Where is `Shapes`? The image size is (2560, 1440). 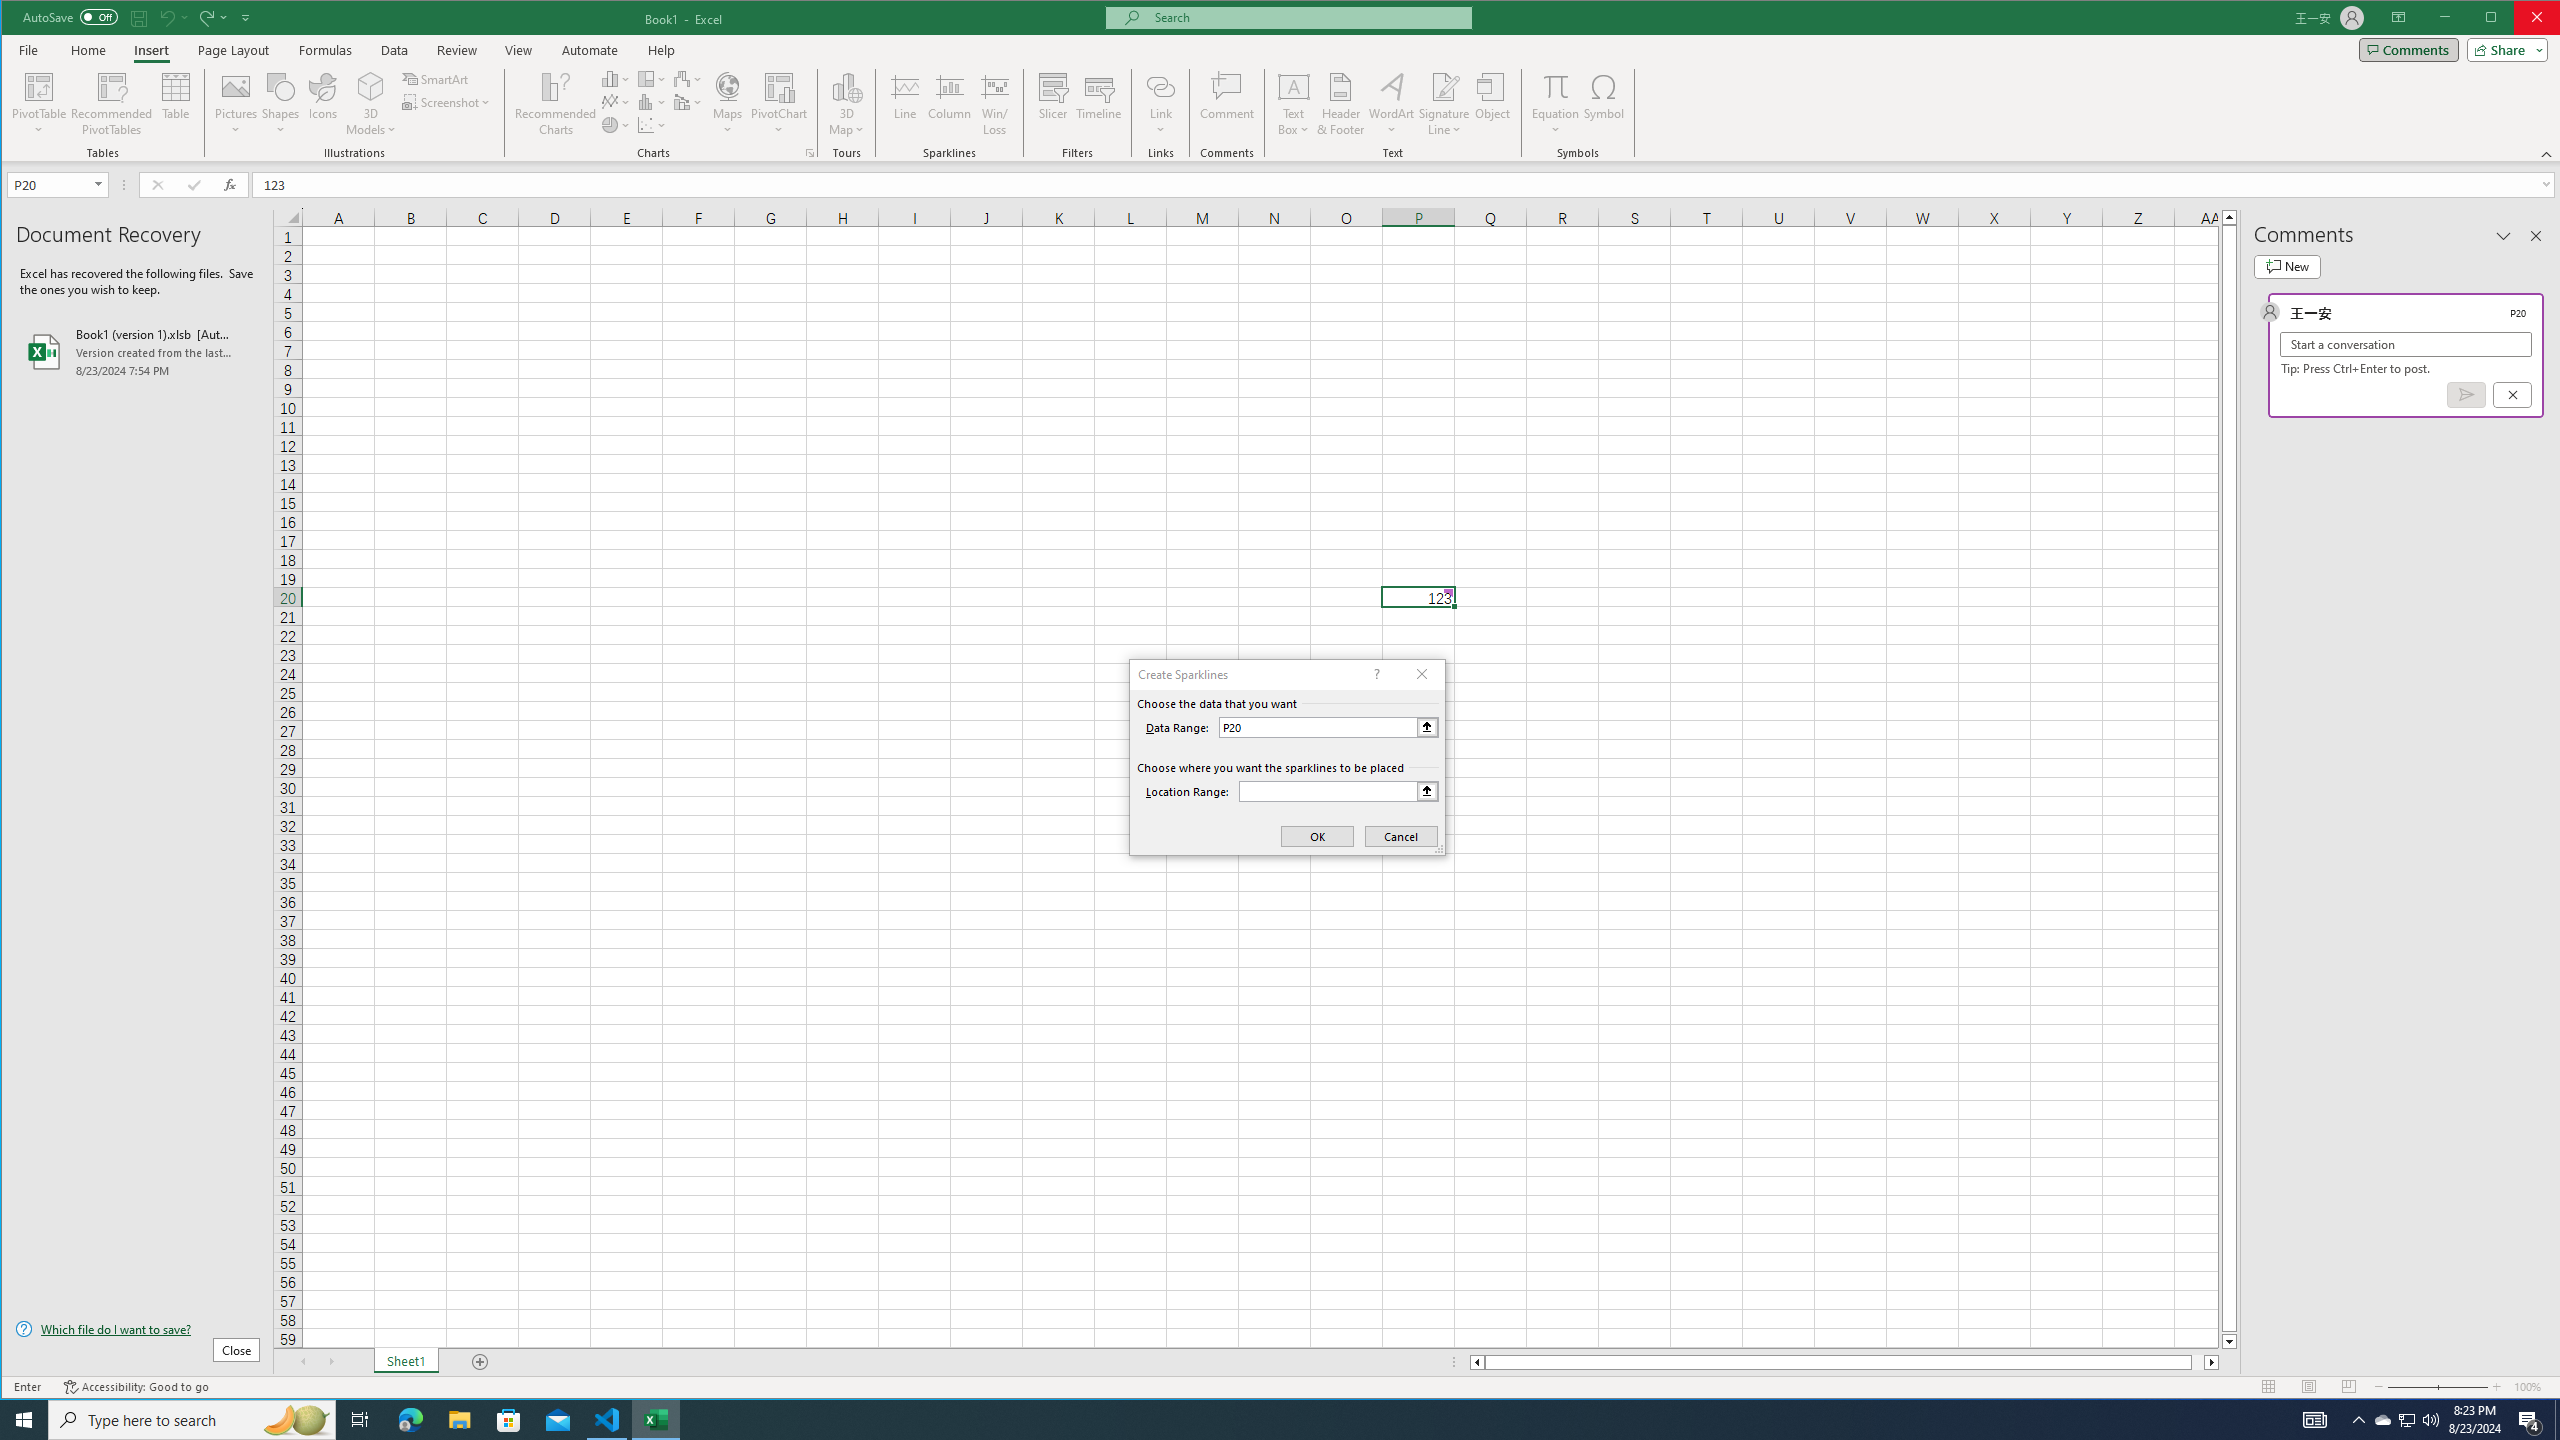
Shapes is located at coordinates (282, 104).